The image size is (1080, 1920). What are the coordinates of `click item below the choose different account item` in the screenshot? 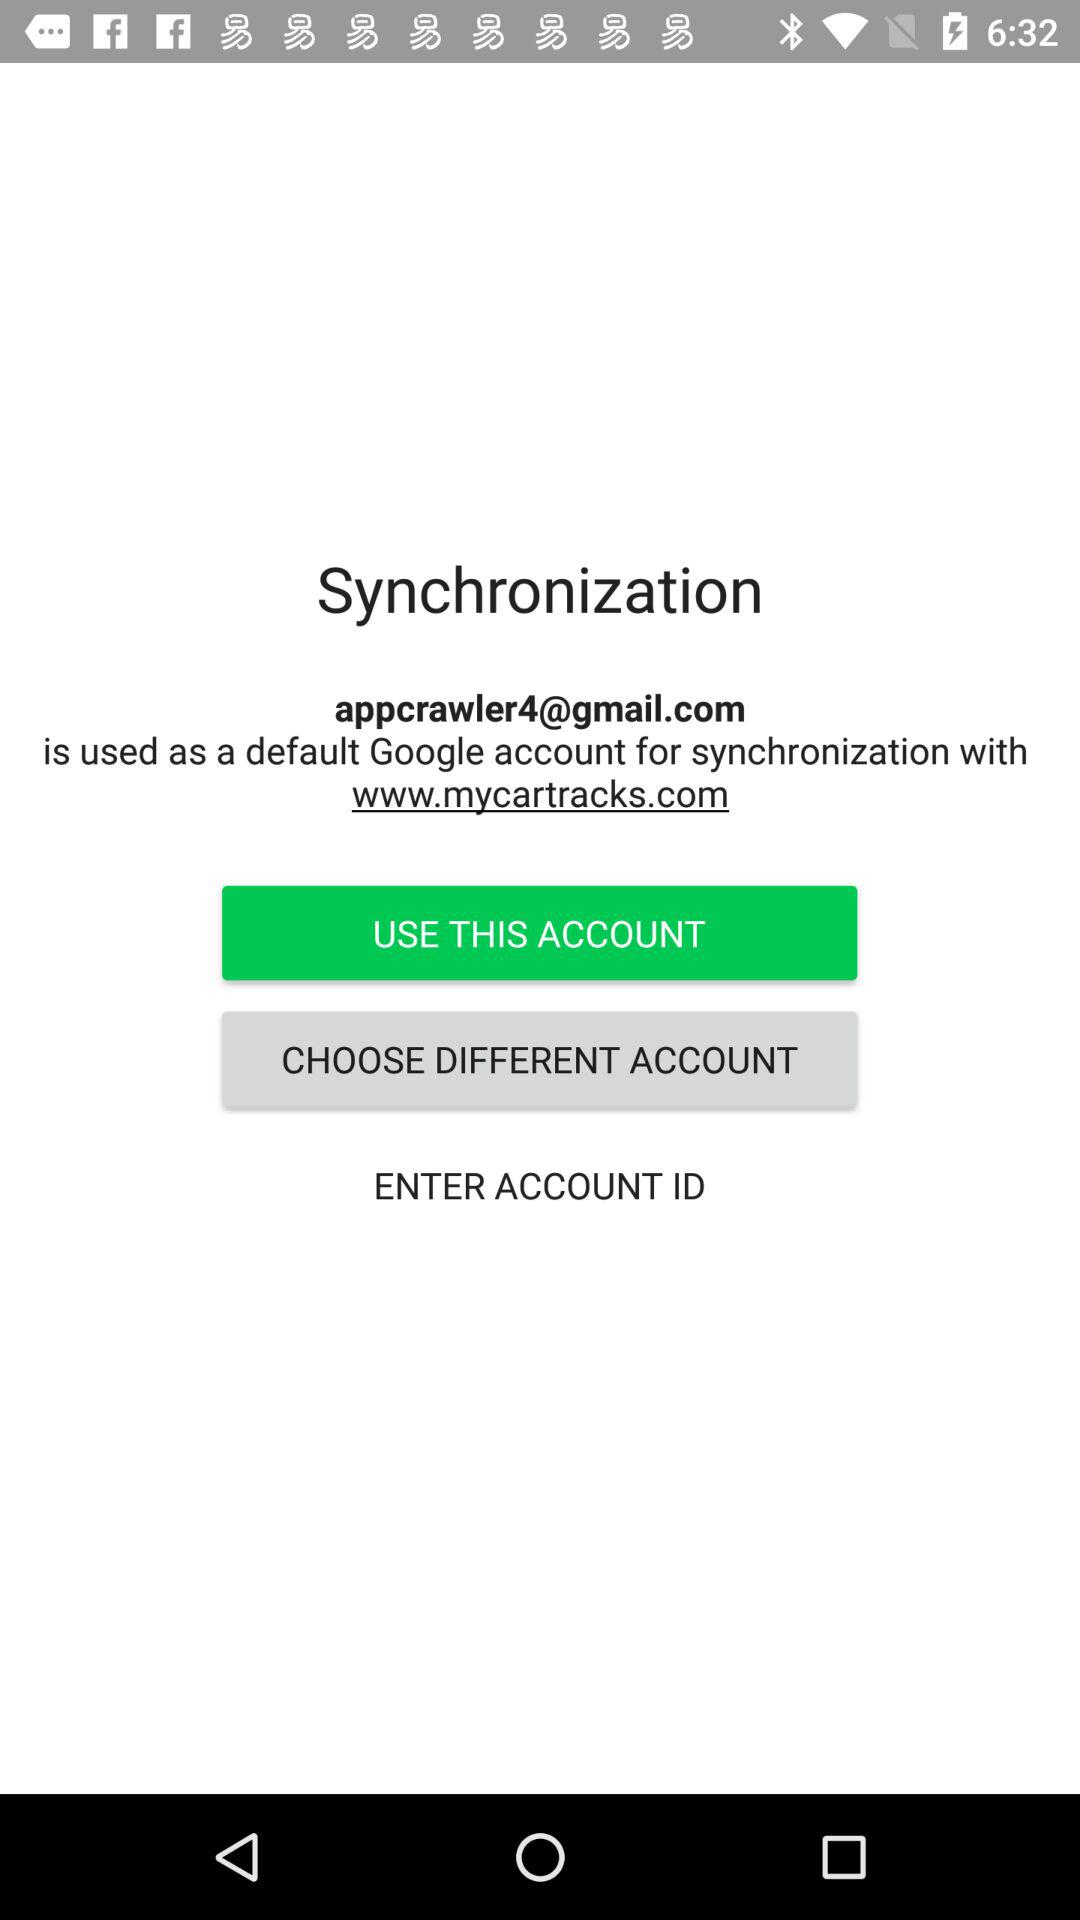 It's located at (539, 1184).